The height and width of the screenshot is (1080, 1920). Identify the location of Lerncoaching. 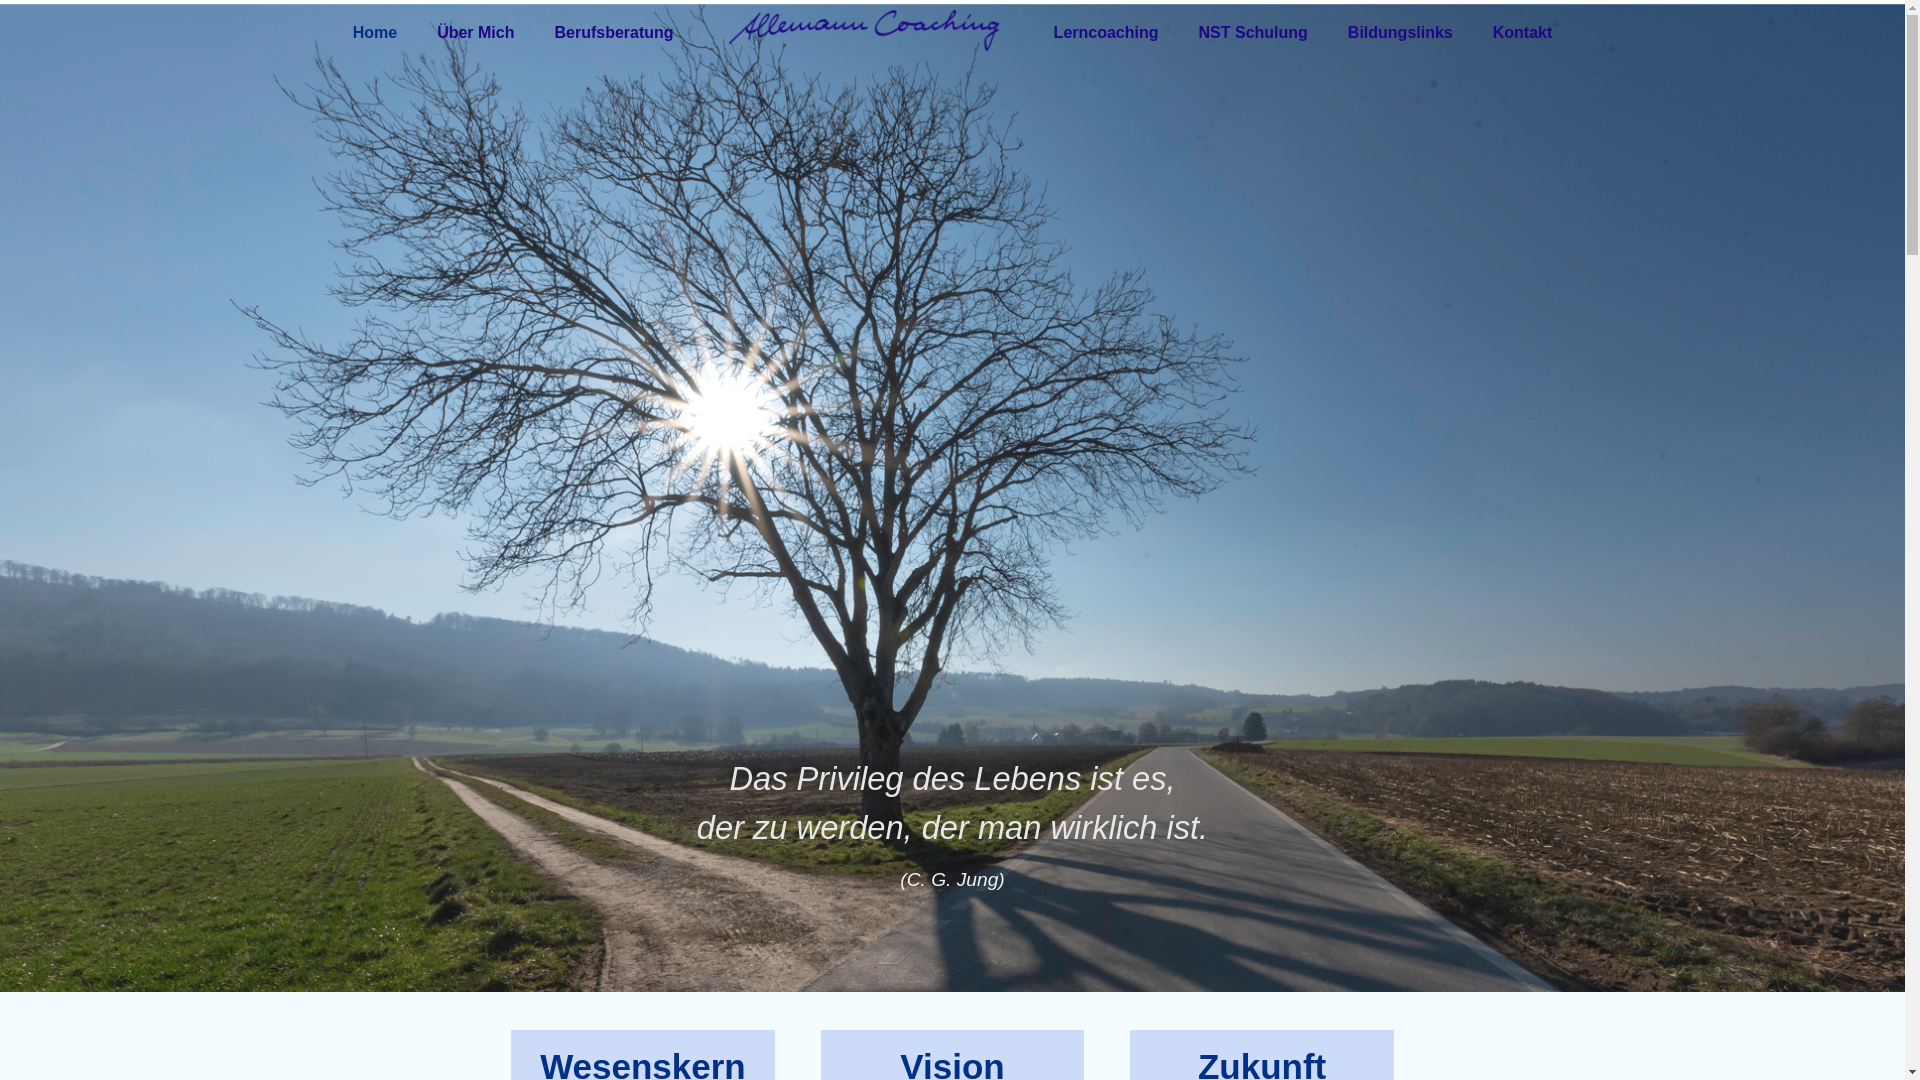
(1106, 33).